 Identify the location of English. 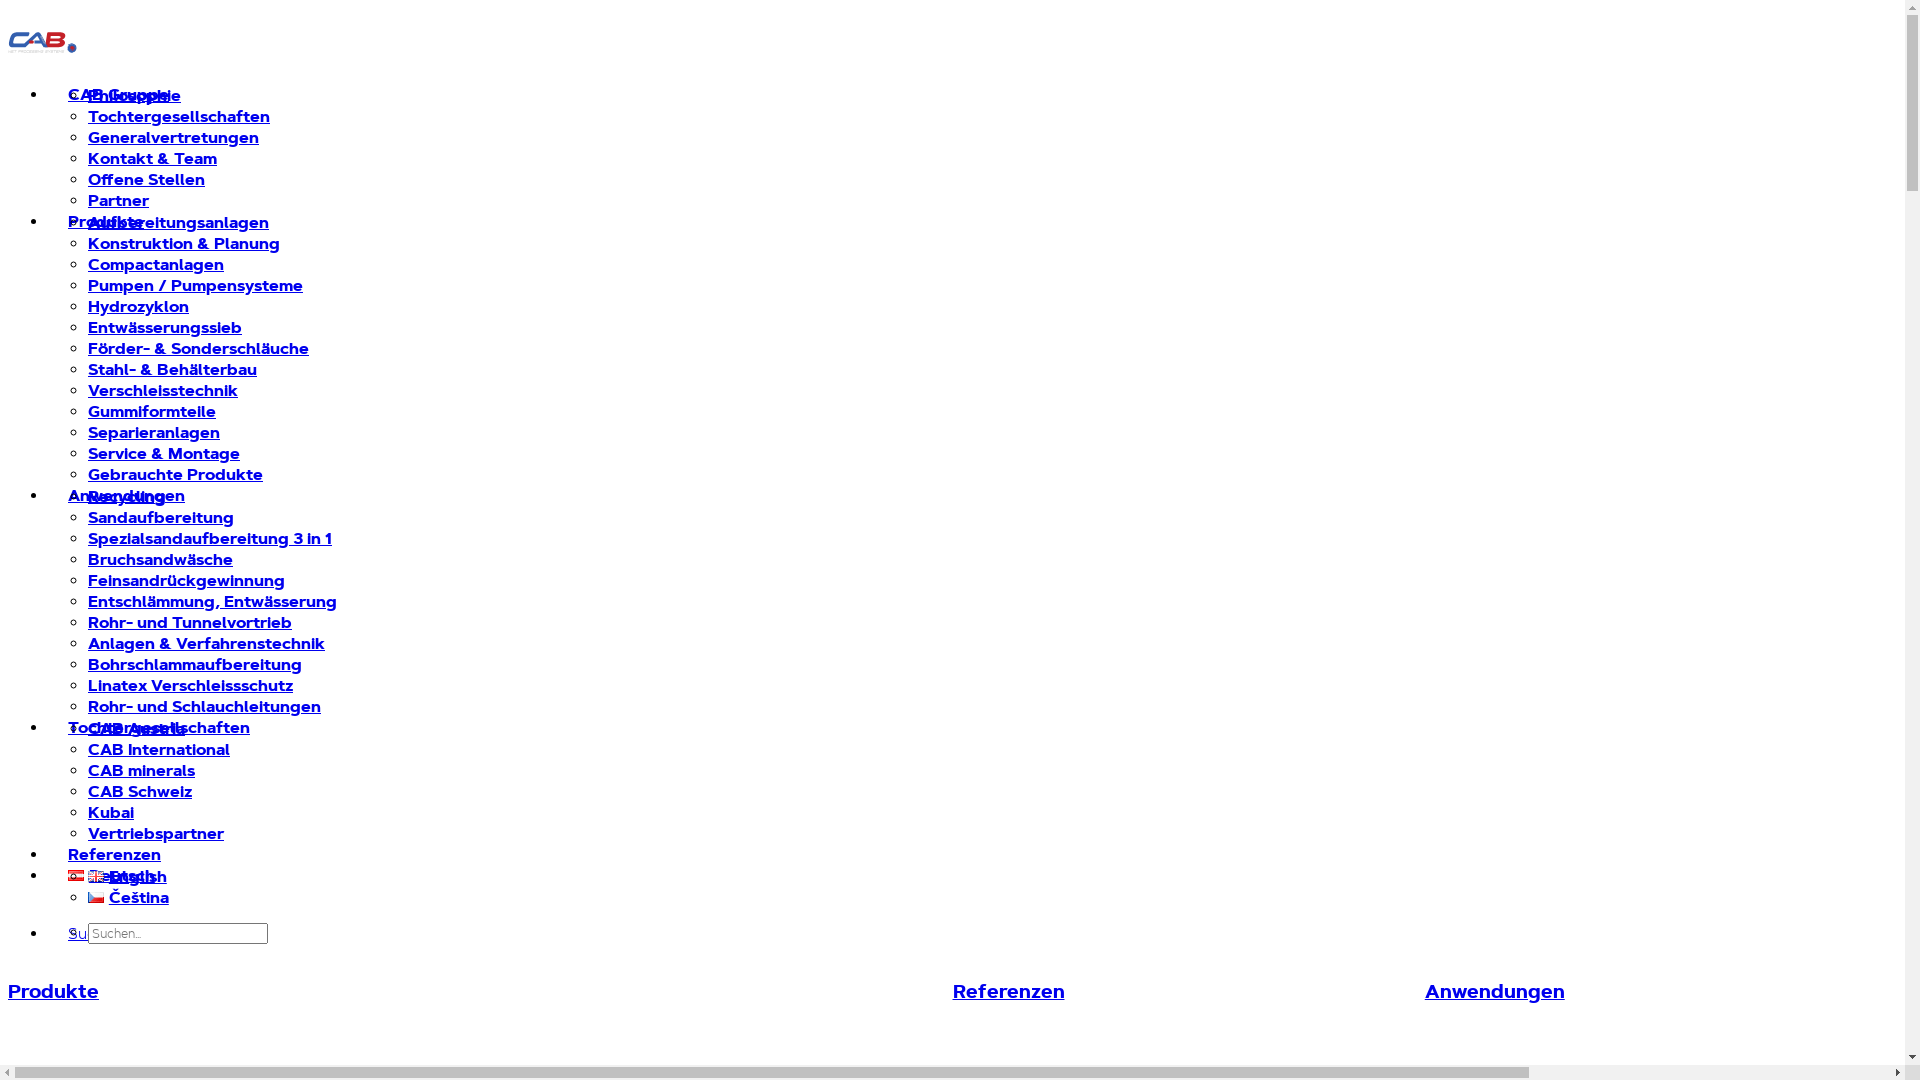
(128, 876).